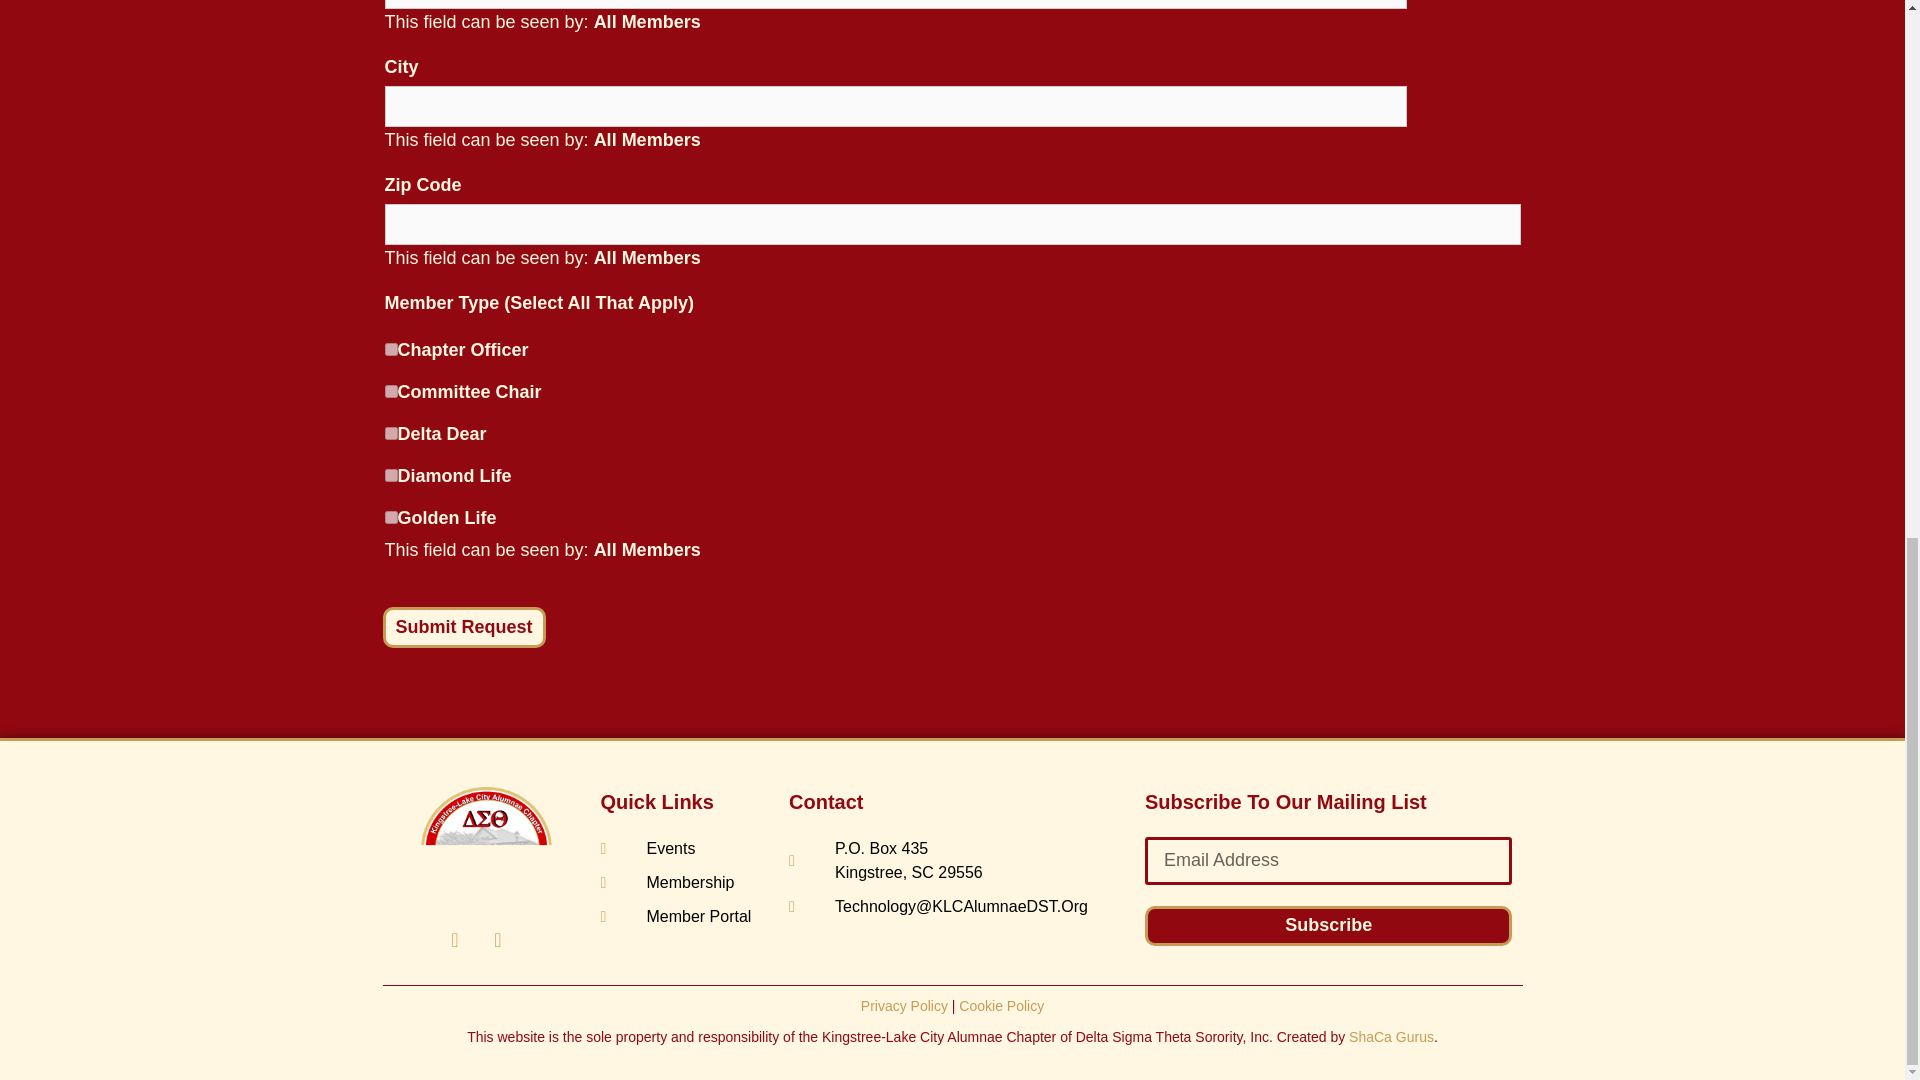 The height and width of the screenshot is (1080, 1920). I want to click on Membership, so click(684, 882).